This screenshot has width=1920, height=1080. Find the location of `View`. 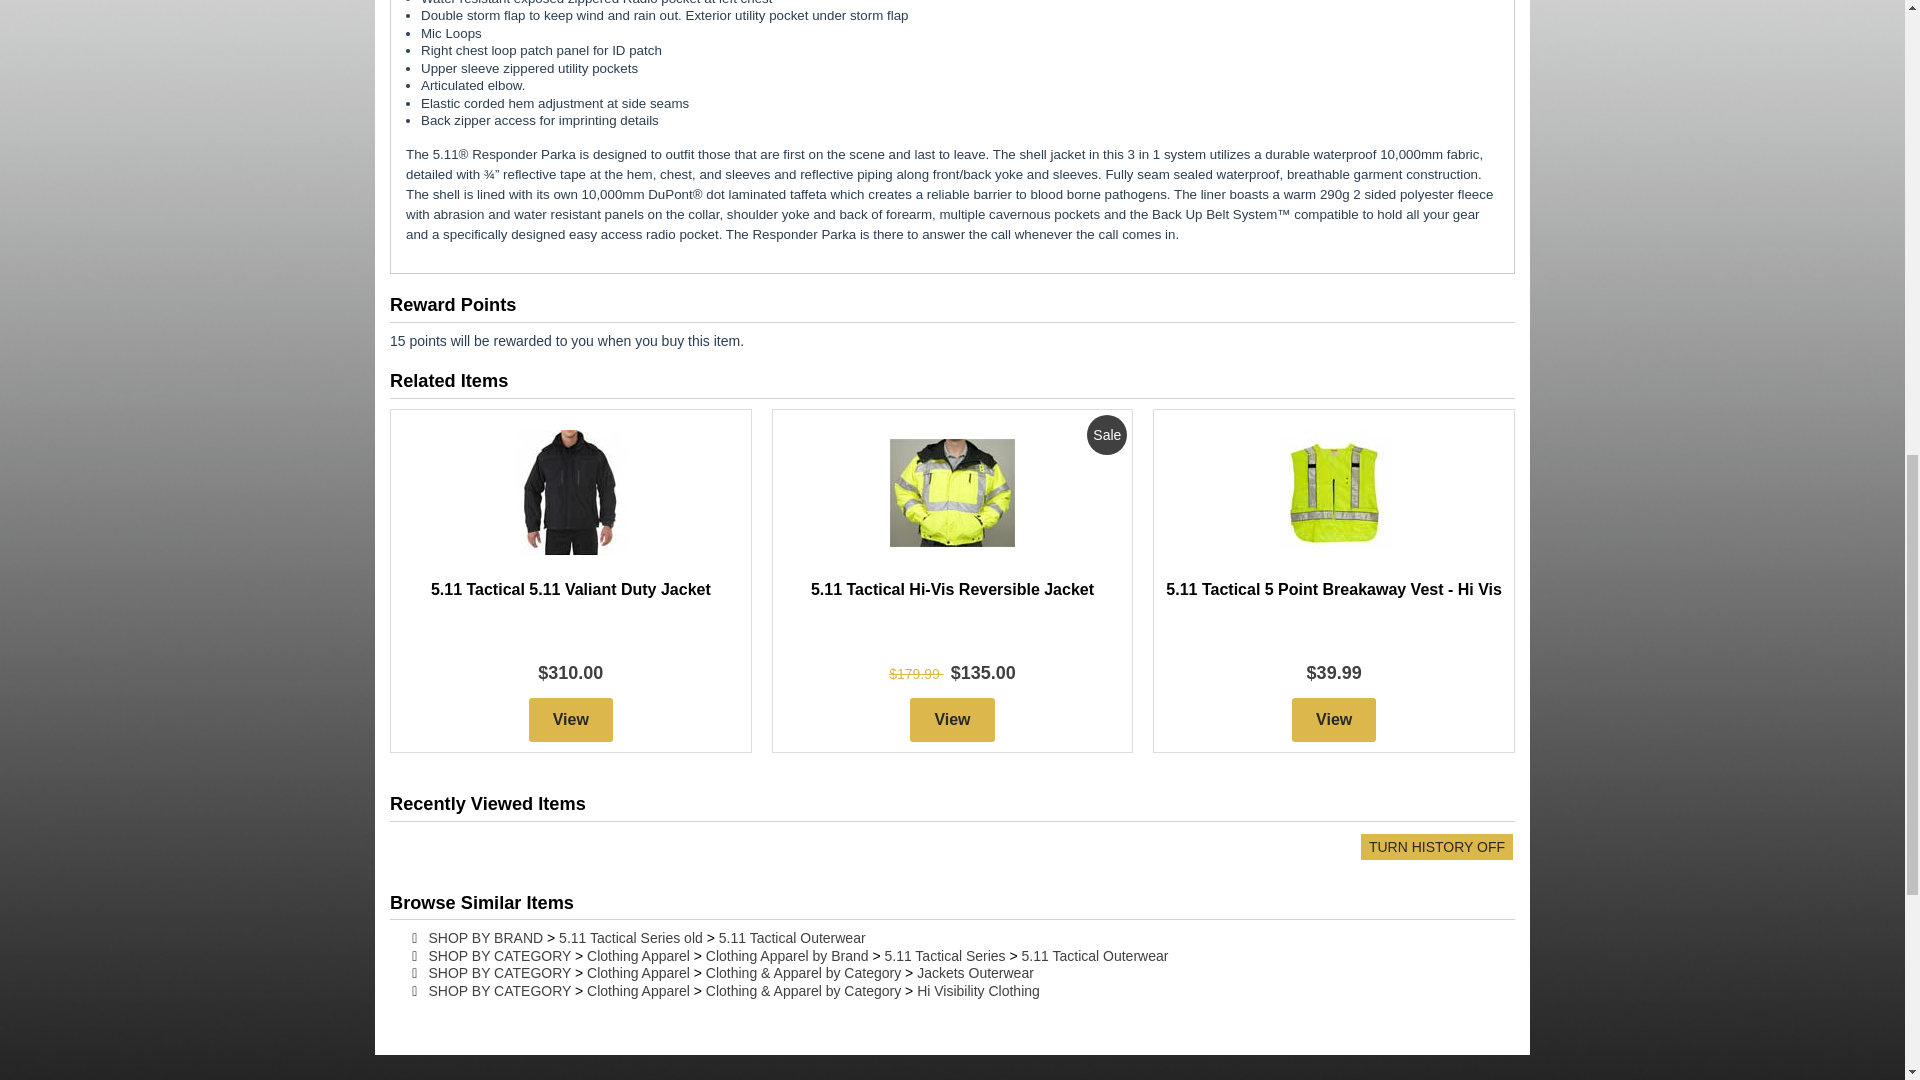

View is located at coordinates (570, 719).